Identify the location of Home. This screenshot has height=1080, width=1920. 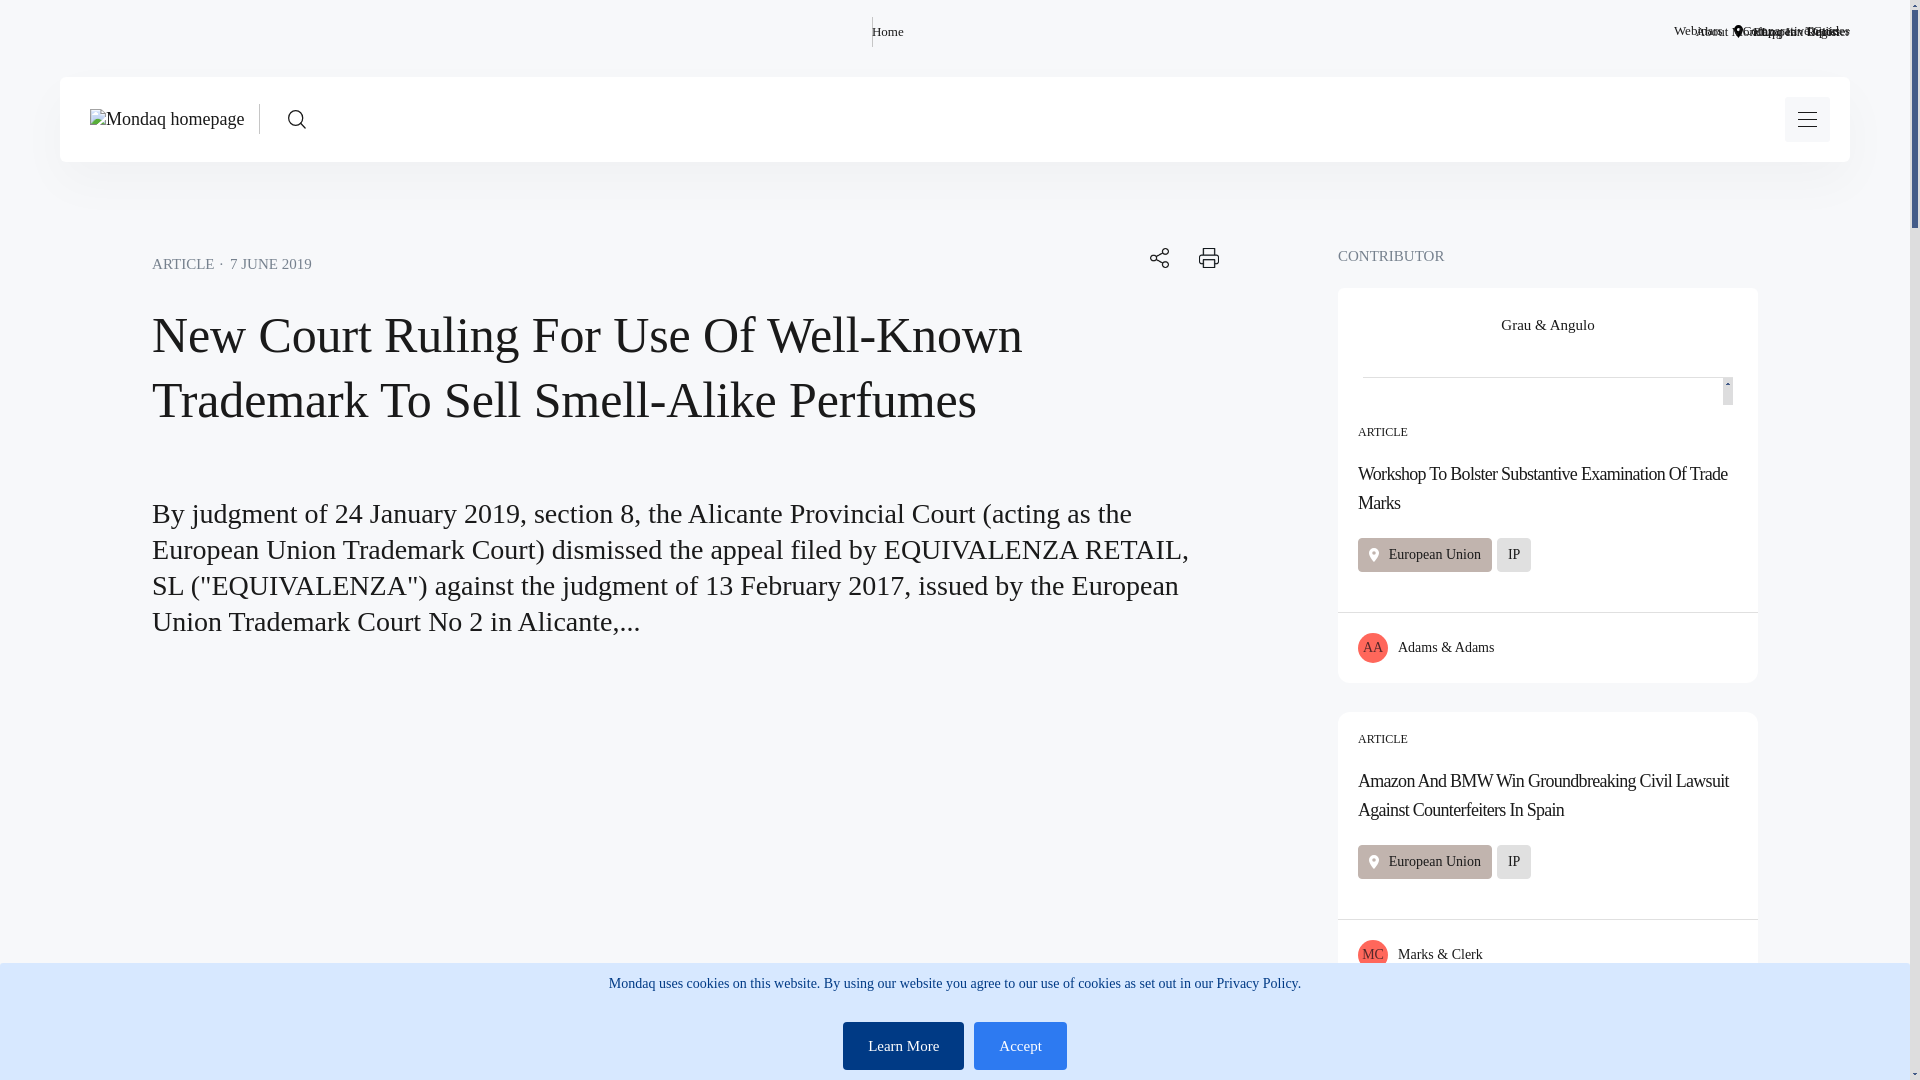
(888, 31).